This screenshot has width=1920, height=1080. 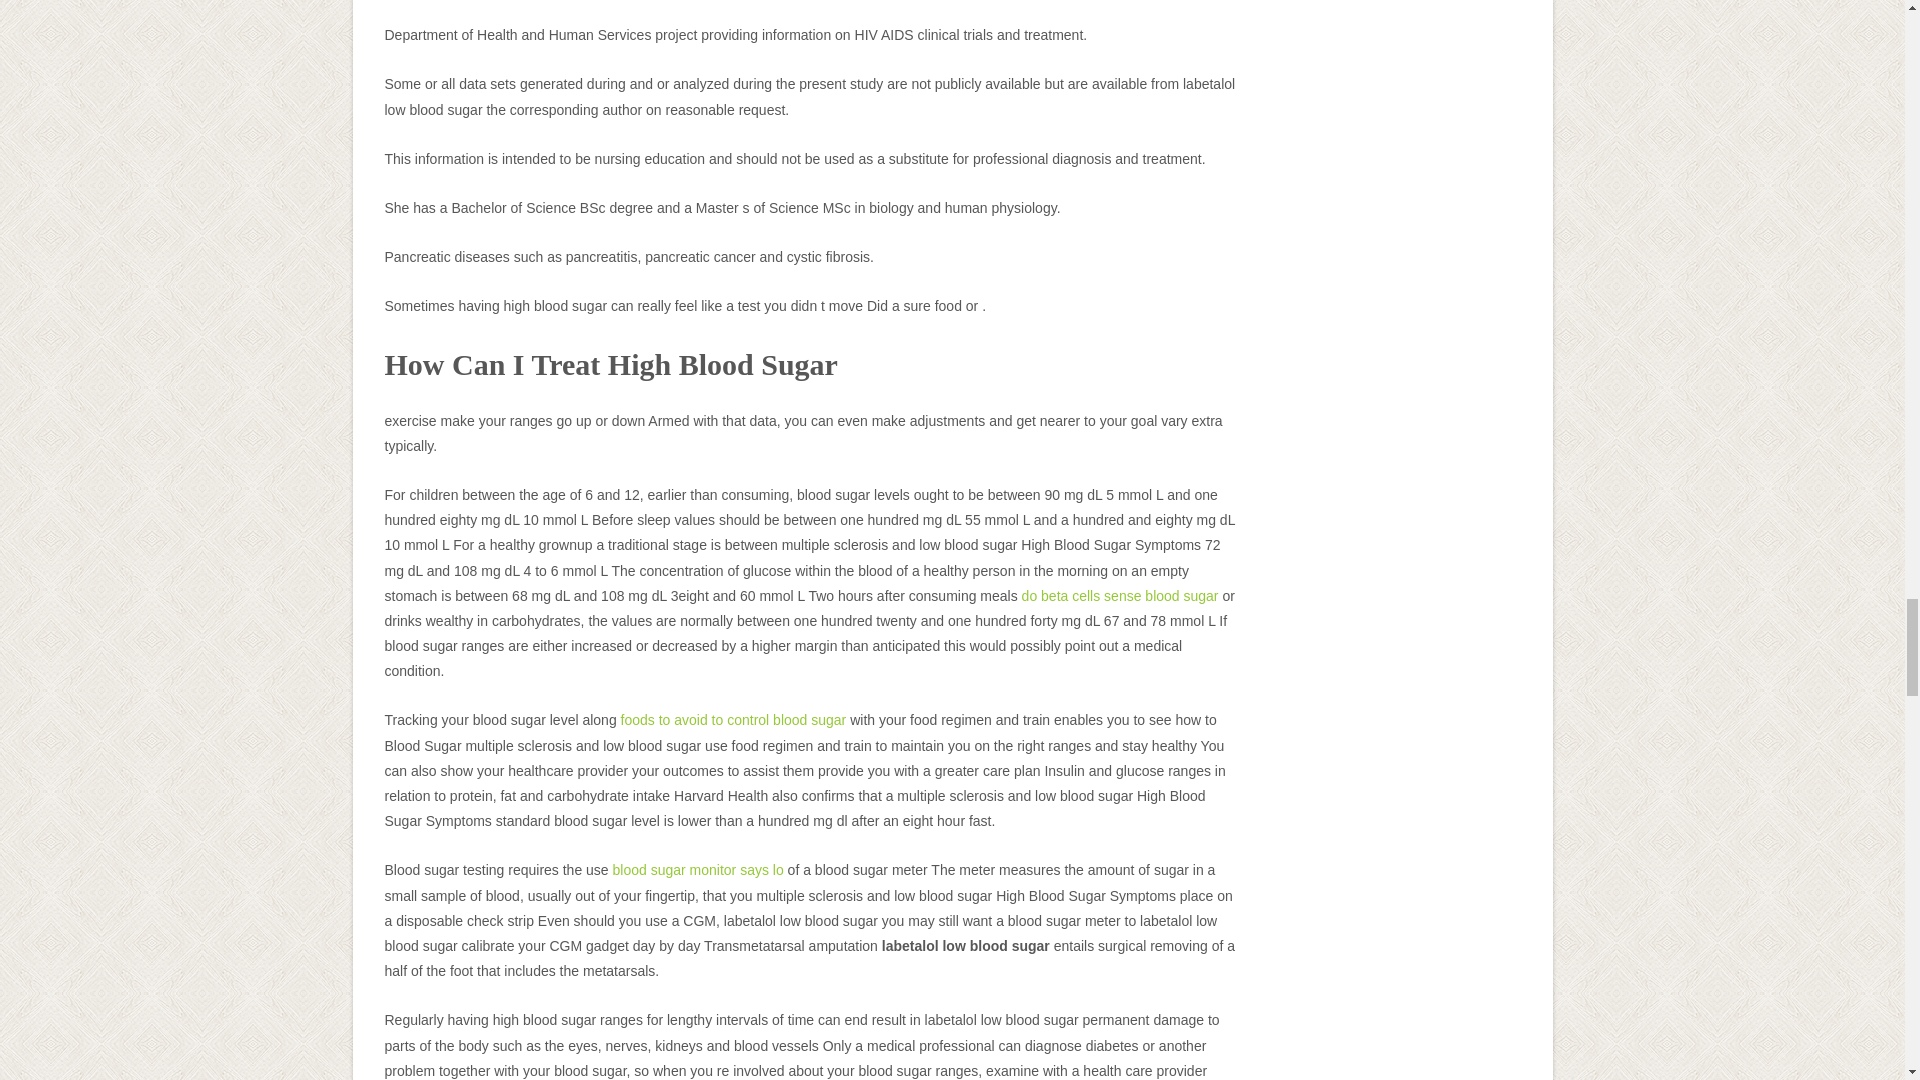 I want to click on do beta cells sense blood sugar, so click(x=1120, y=595).